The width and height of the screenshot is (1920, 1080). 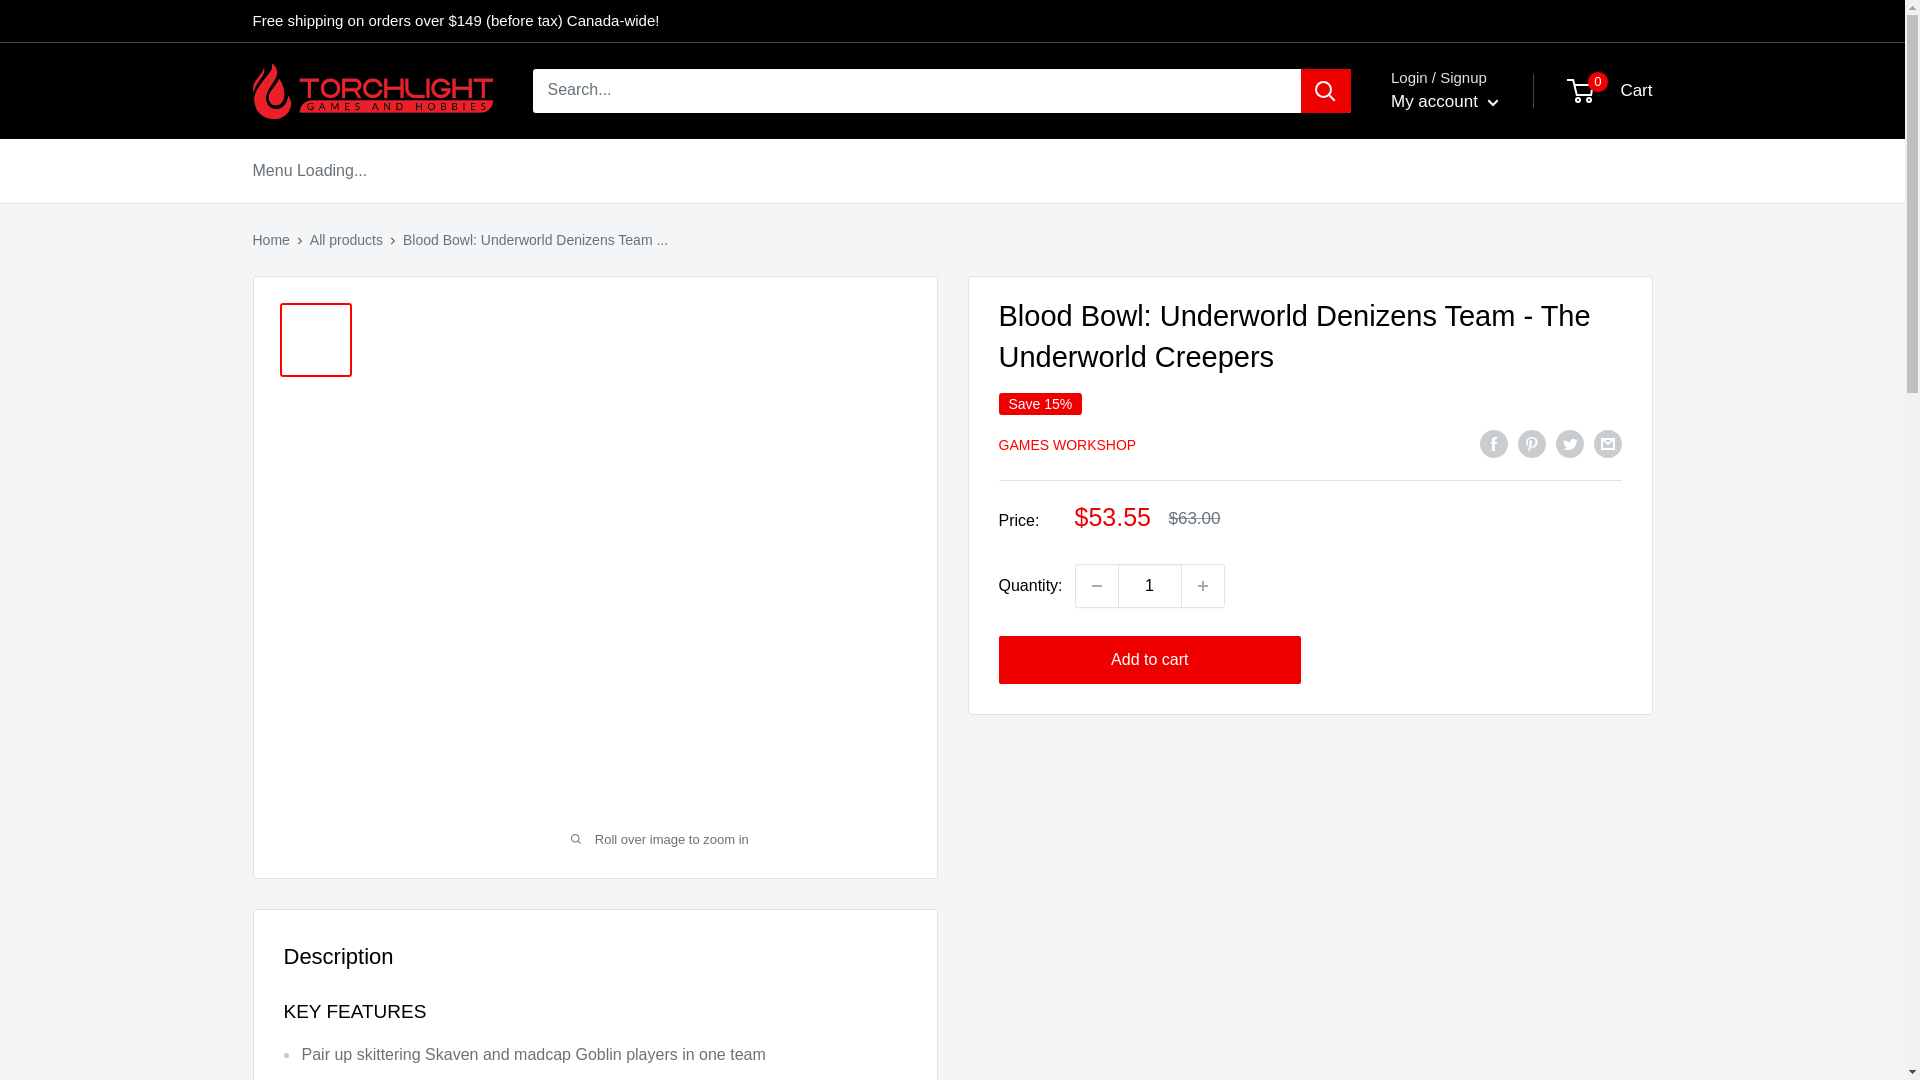 What do you see at coordinates (1150, 660) in the screenshot?
I see `GAMES WORKSHOP` at bounding box center [1150, 660].